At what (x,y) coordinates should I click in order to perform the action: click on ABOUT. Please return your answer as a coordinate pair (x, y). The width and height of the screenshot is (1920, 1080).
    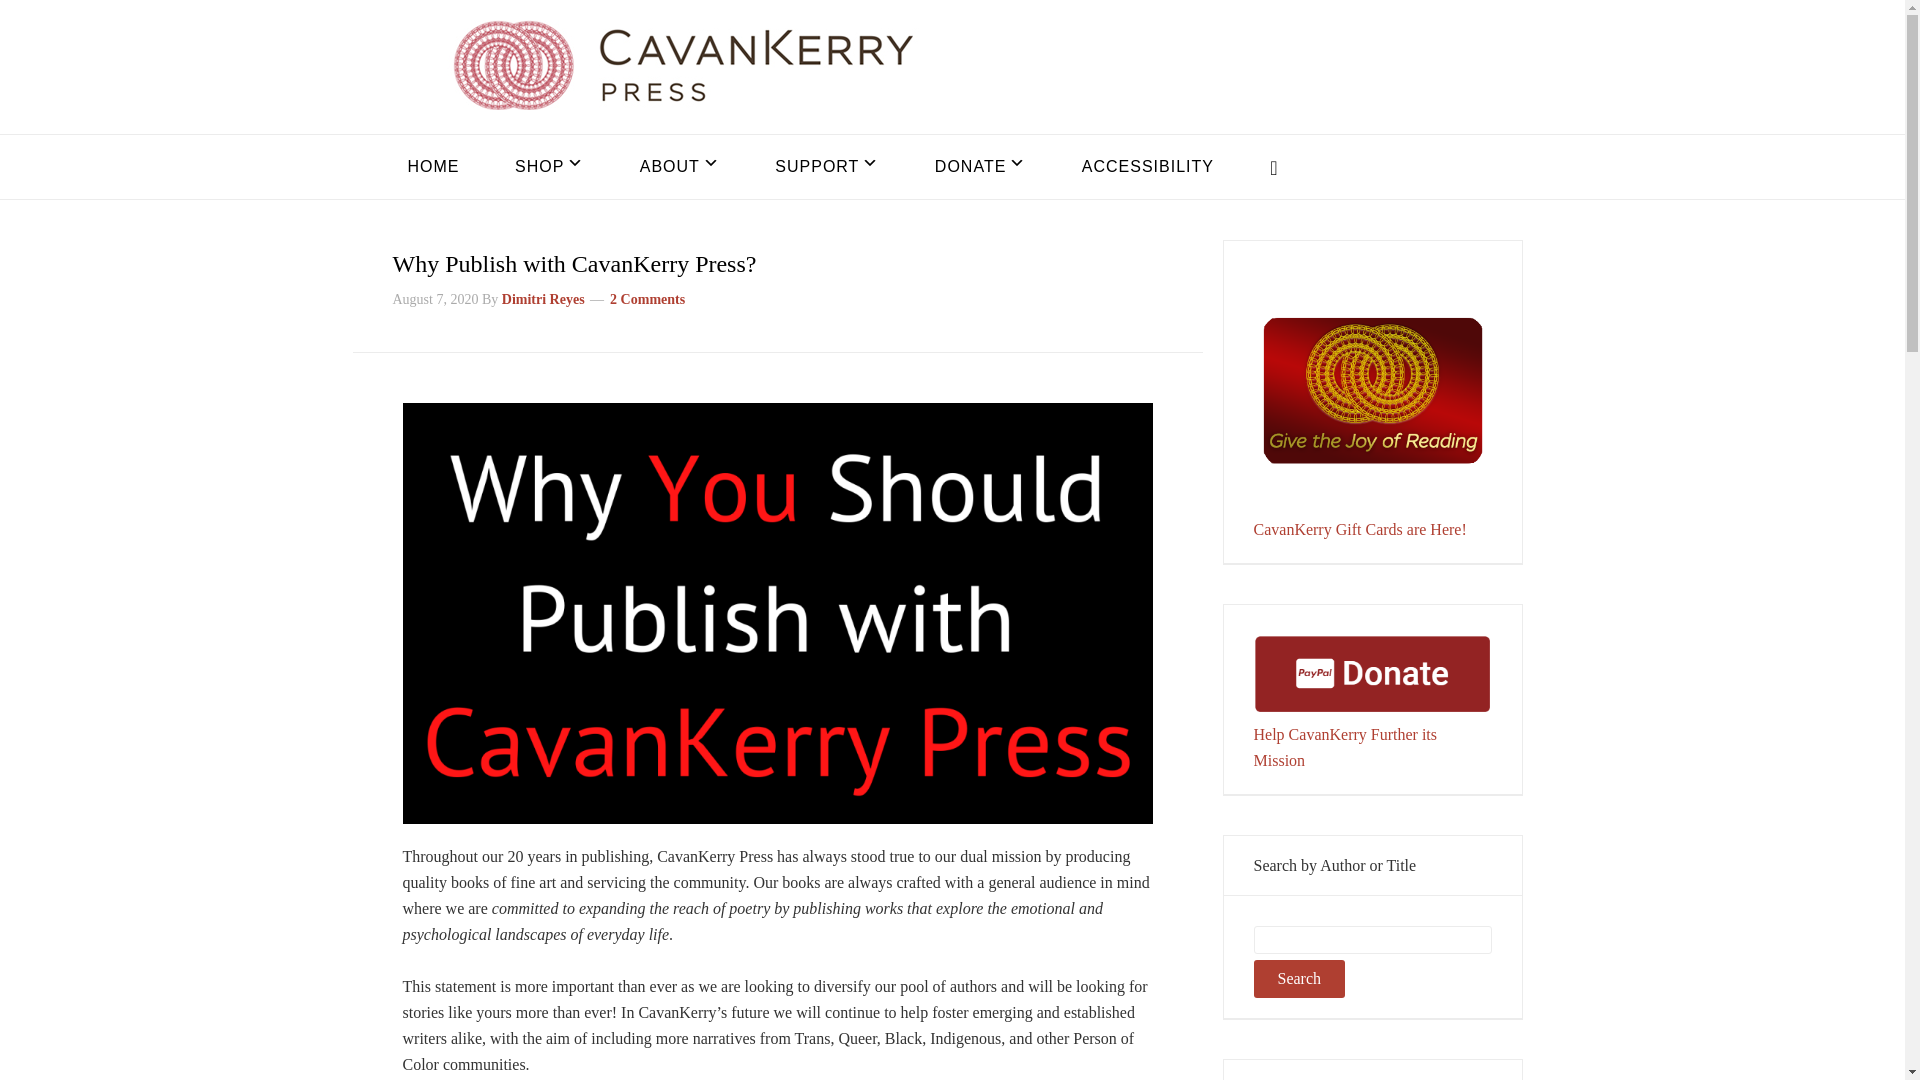
    Looking at the image, I should click on (679, 166).